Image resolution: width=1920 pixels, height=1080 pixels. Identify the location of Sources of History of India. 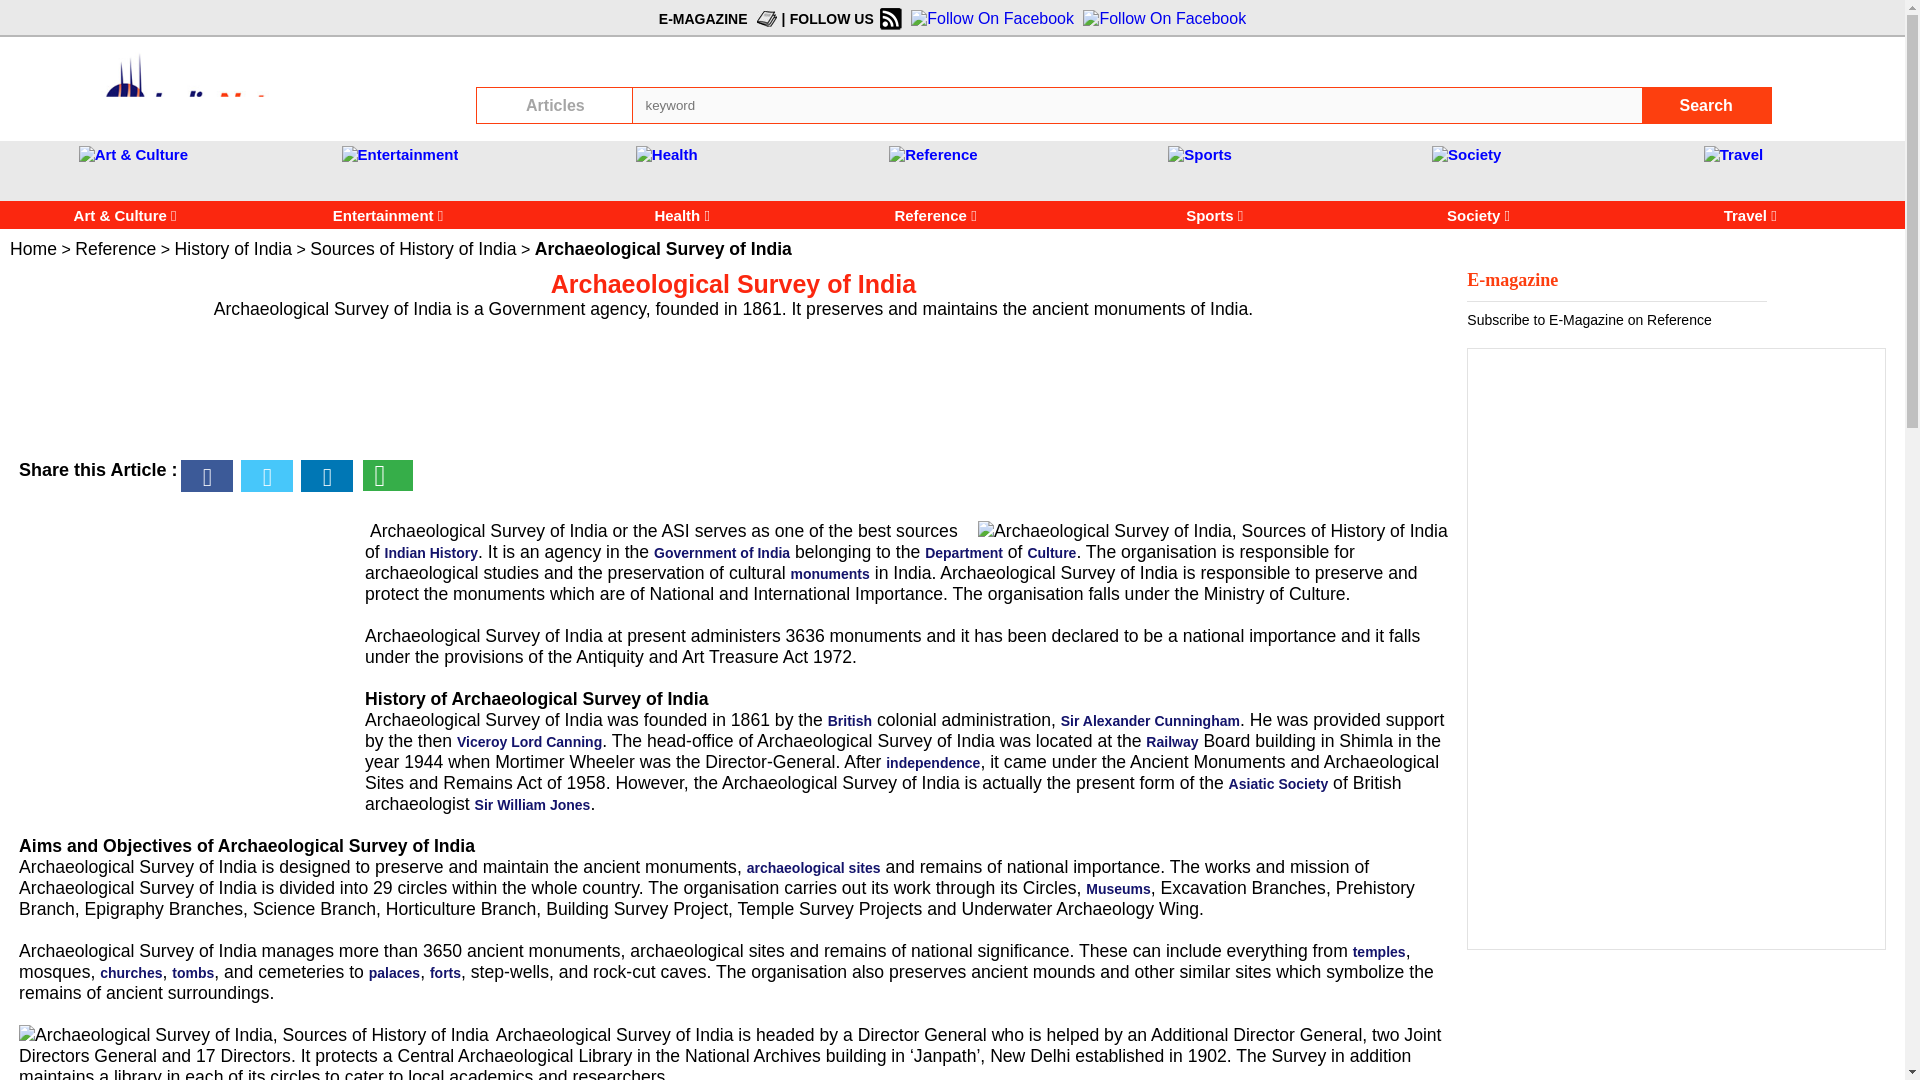
(412, 248).